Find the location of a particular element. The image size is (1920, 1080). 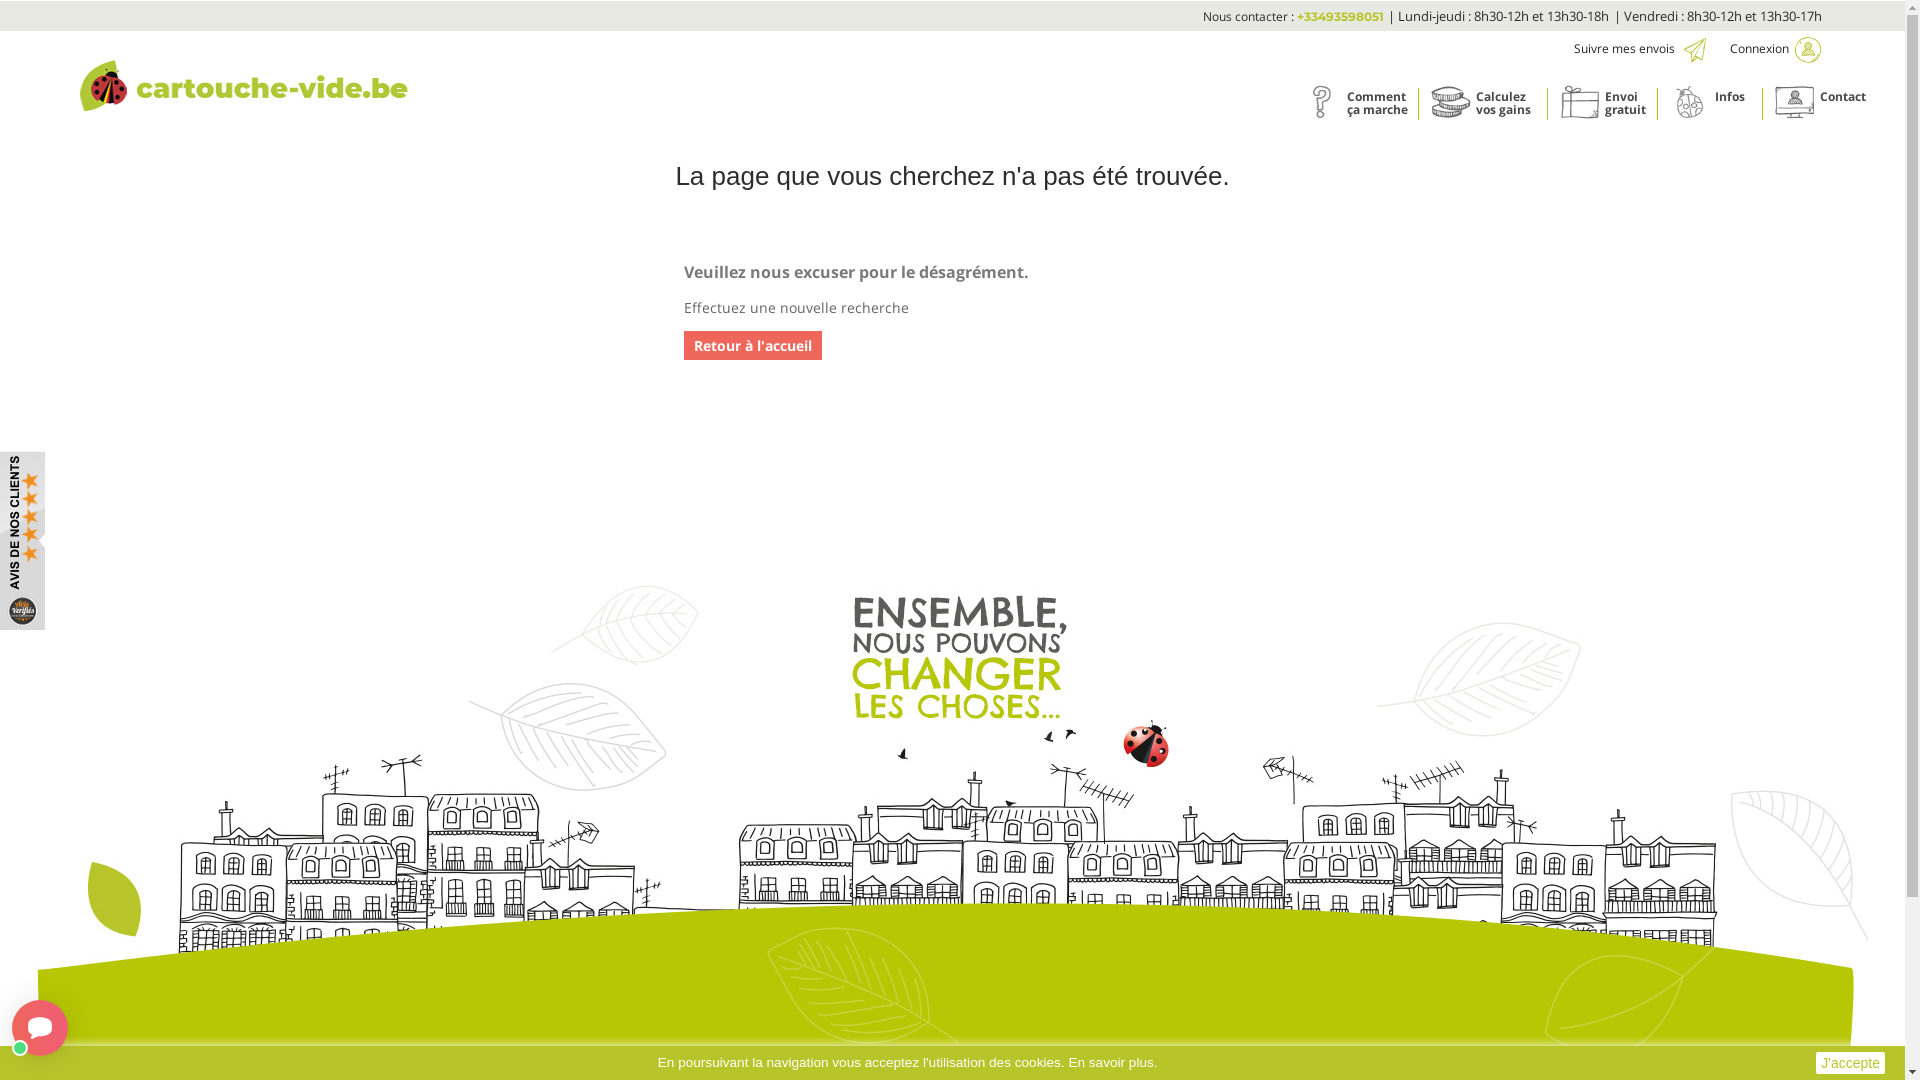

Envoi gratuit is located at coordinates (1580, 102).